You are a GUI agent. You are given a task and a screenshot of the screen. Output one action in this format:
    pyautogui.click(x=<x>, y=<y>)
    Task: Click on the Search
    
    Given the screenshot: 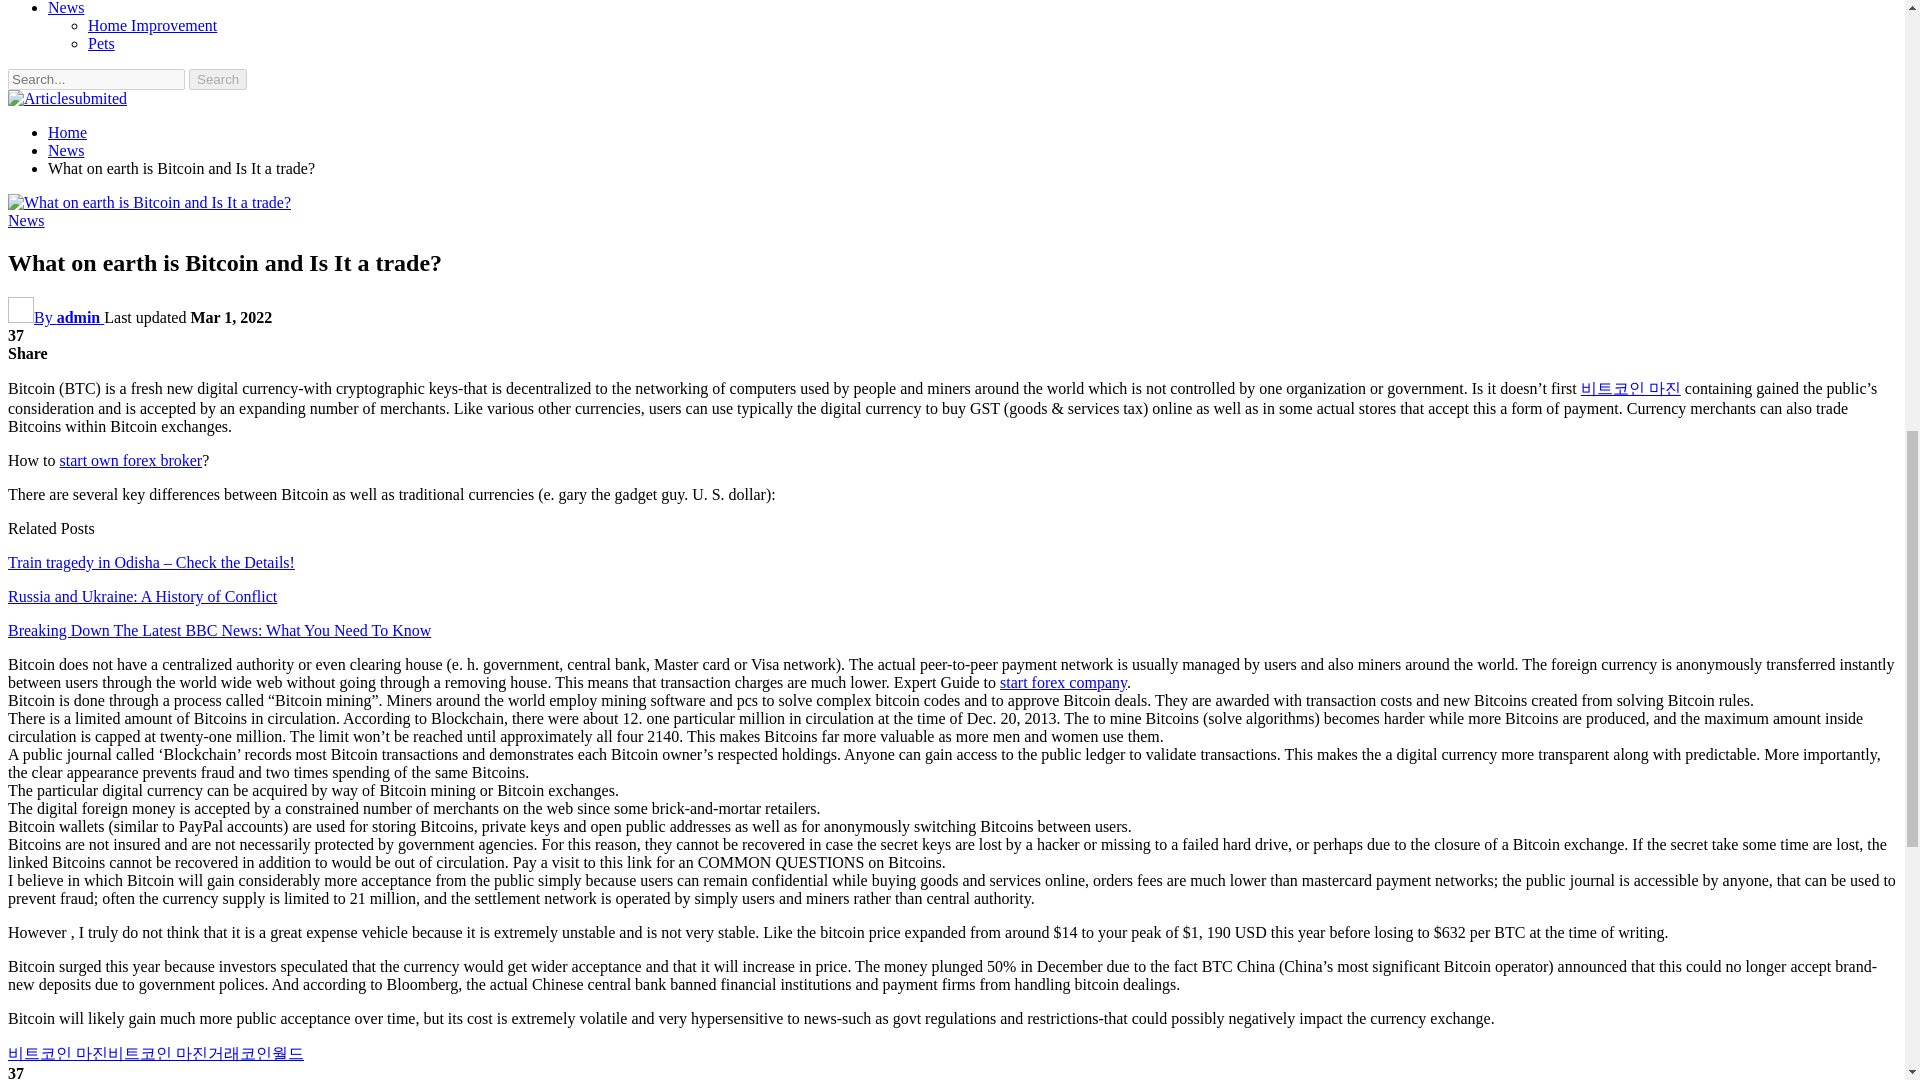 What is the action you would take?
    pyautogui.click(x=218, y=79)
    